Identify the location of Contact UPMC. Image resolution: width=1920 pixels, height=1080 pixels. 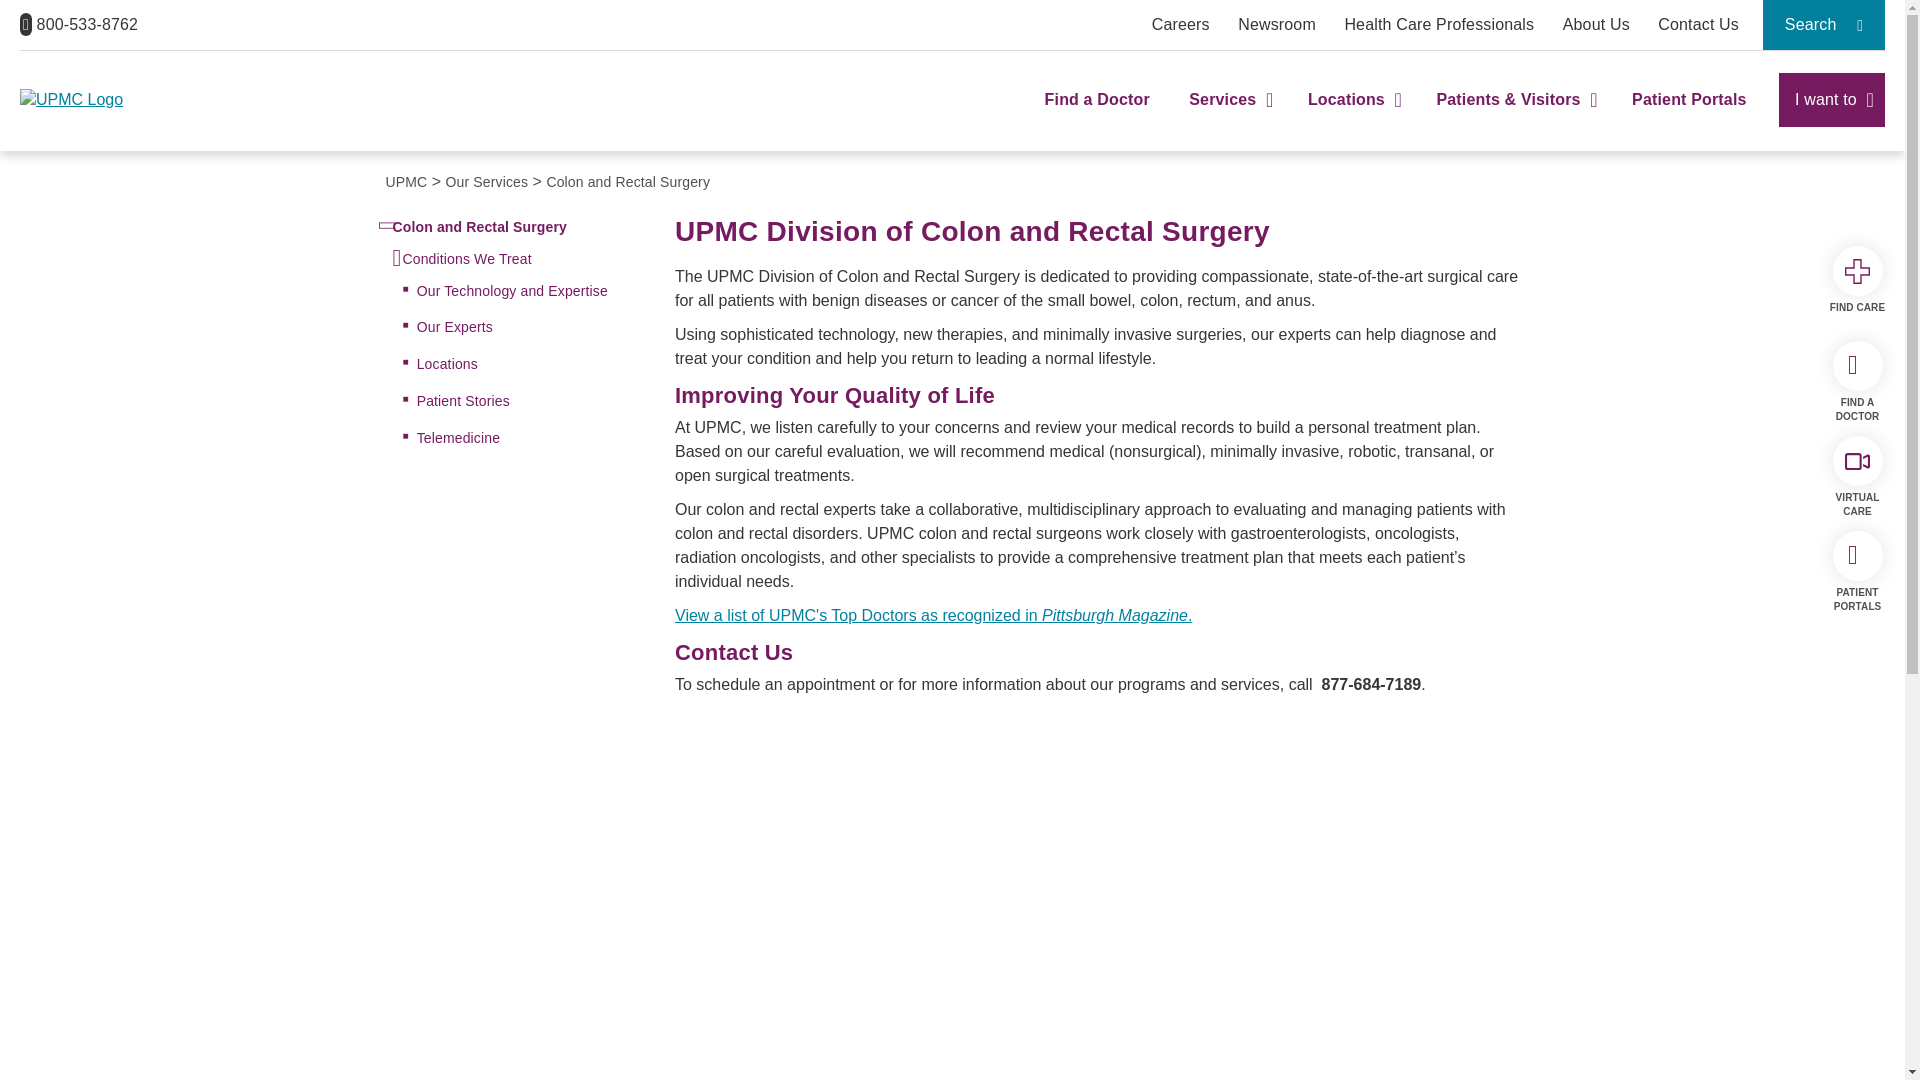
(1698, 24).